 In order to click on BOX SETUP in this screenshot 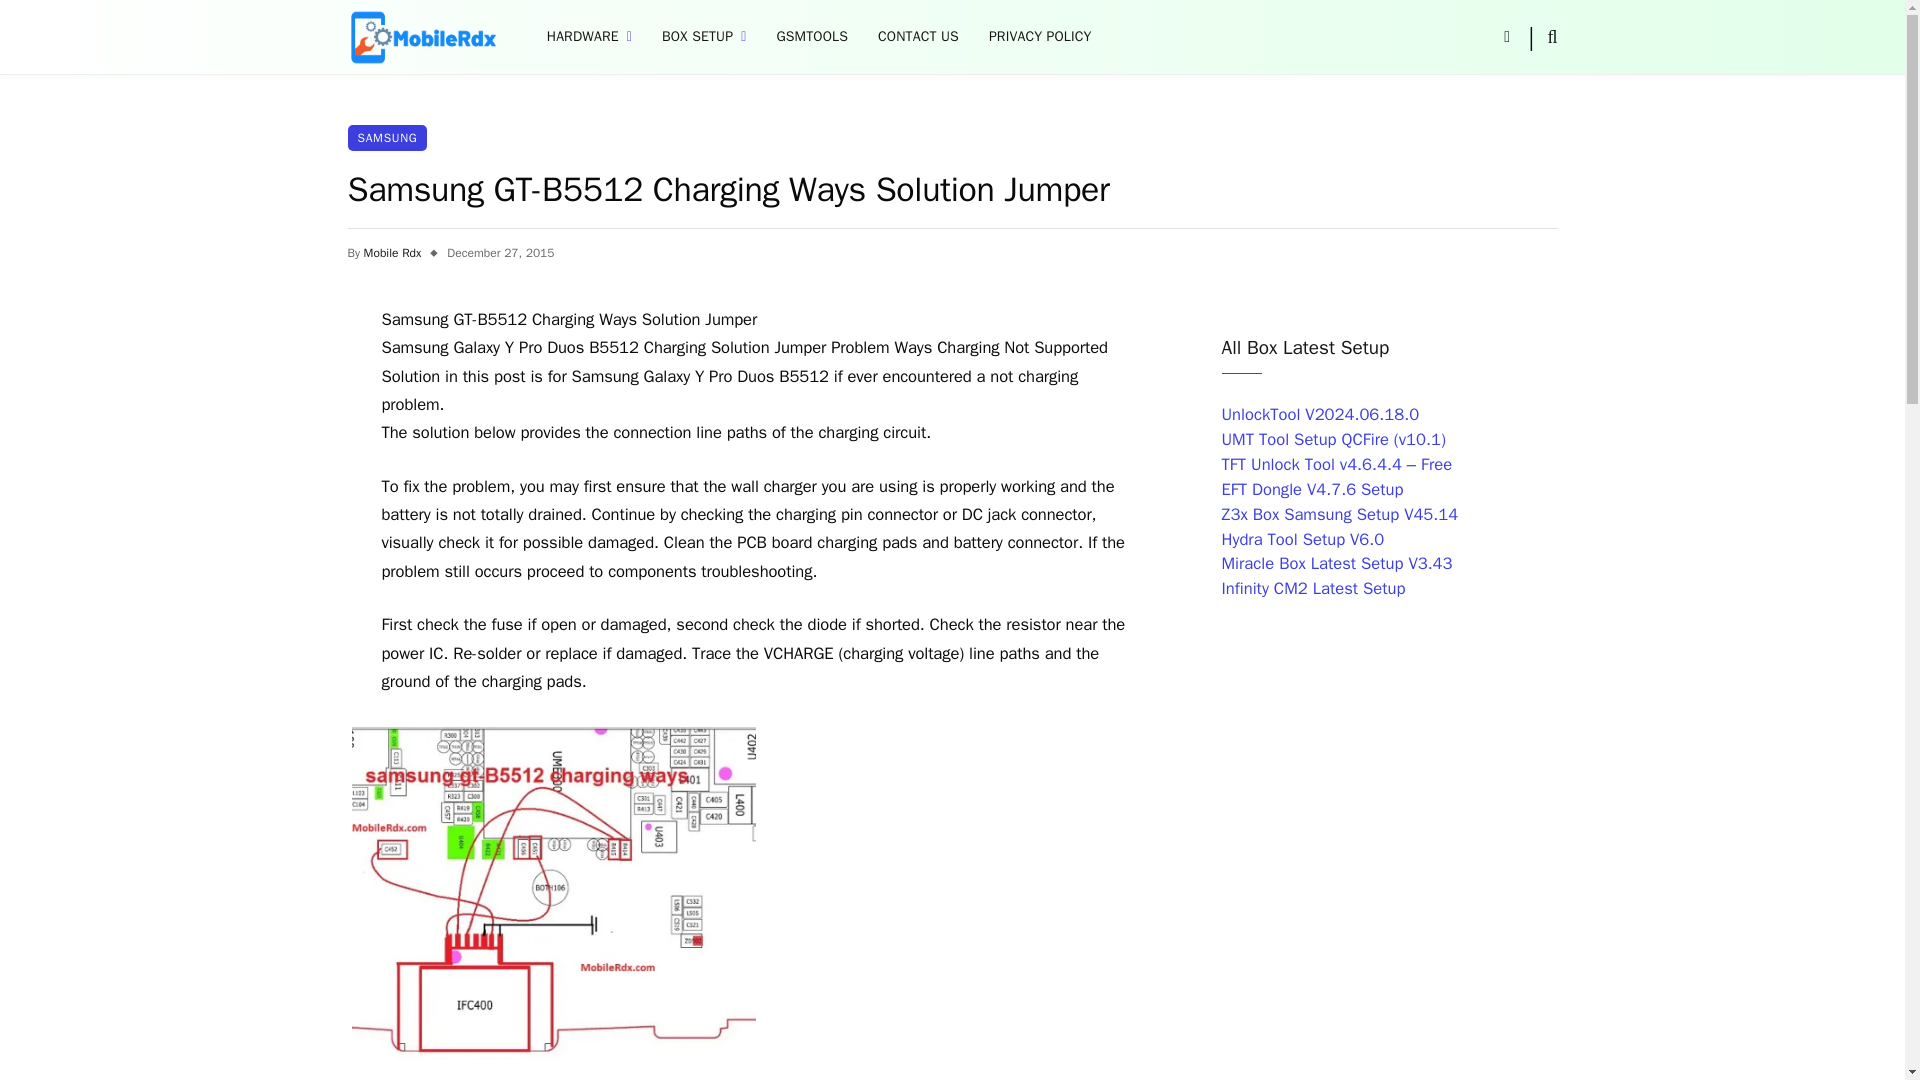, I will do `click(704, 37)`.